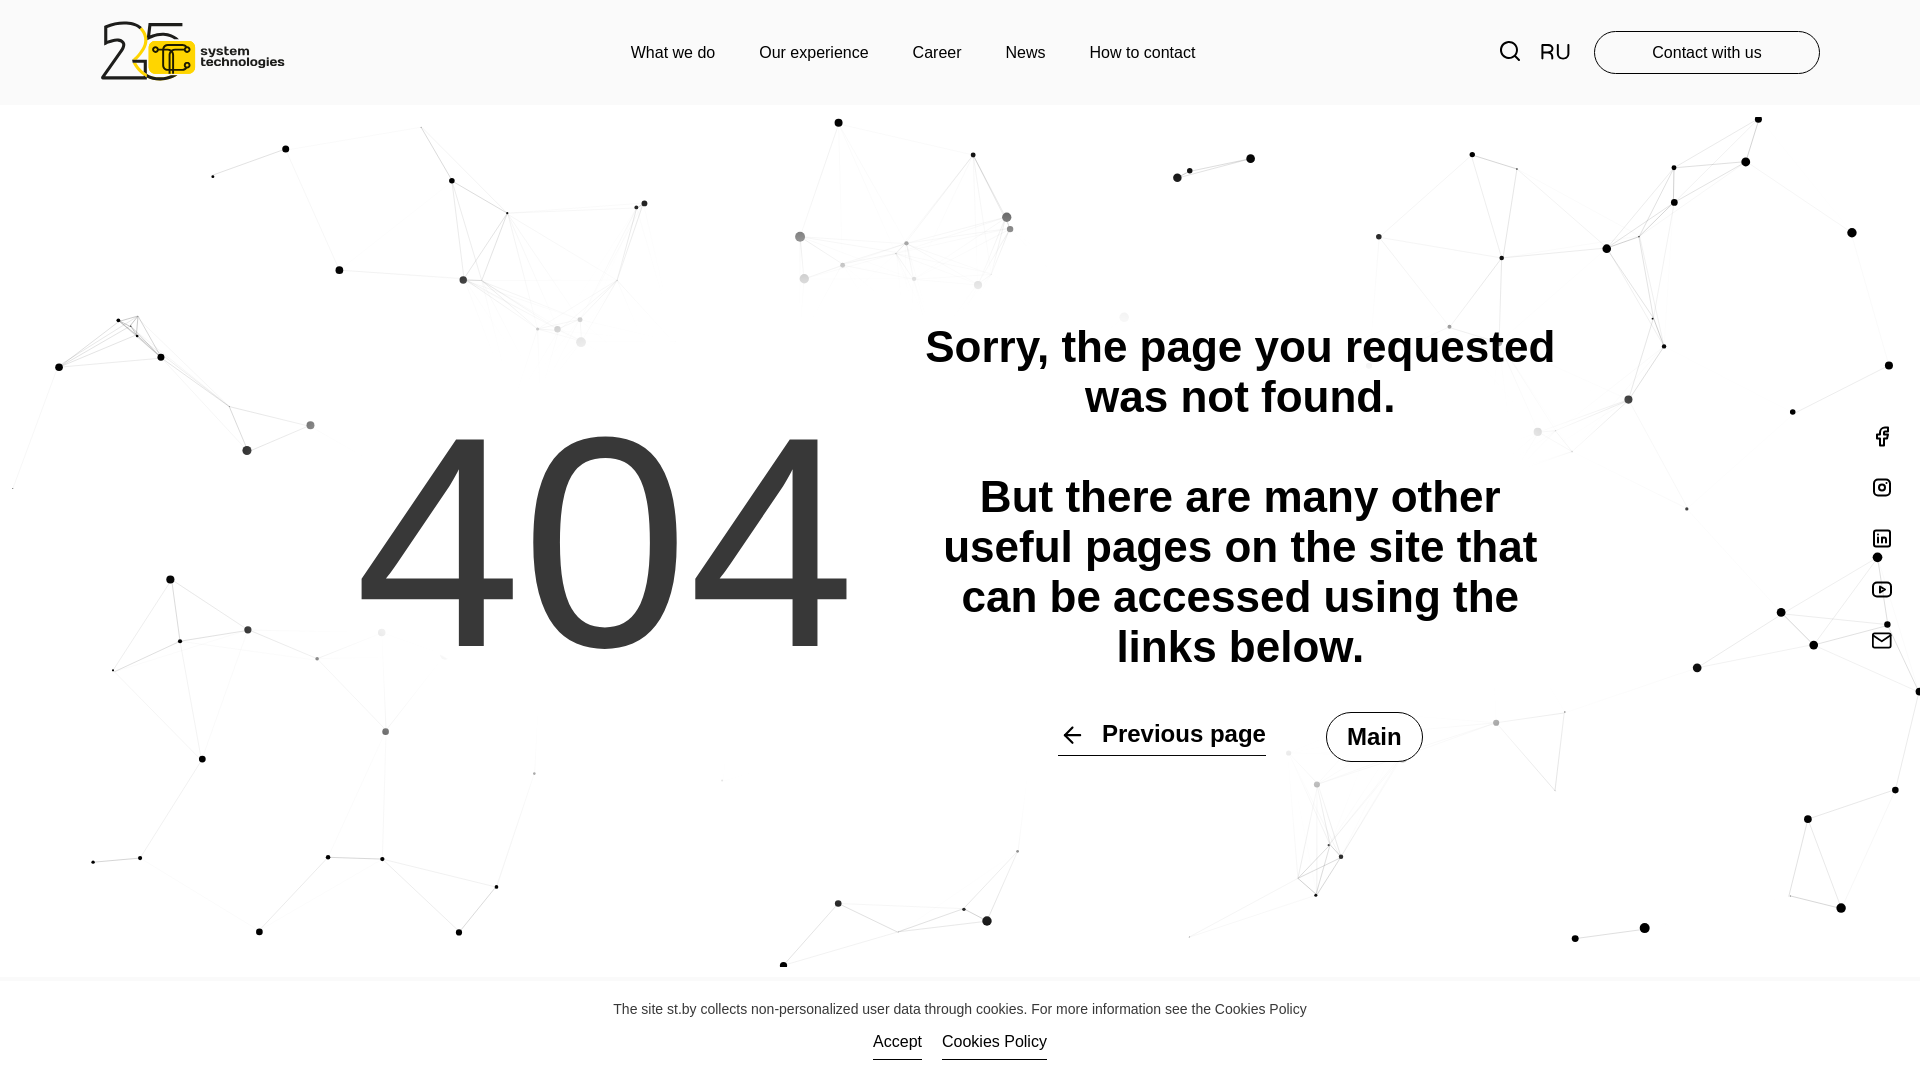  Describe the element at coordinates (994, 1044) in the screenshot. I see `Cookies Policy` at that location.